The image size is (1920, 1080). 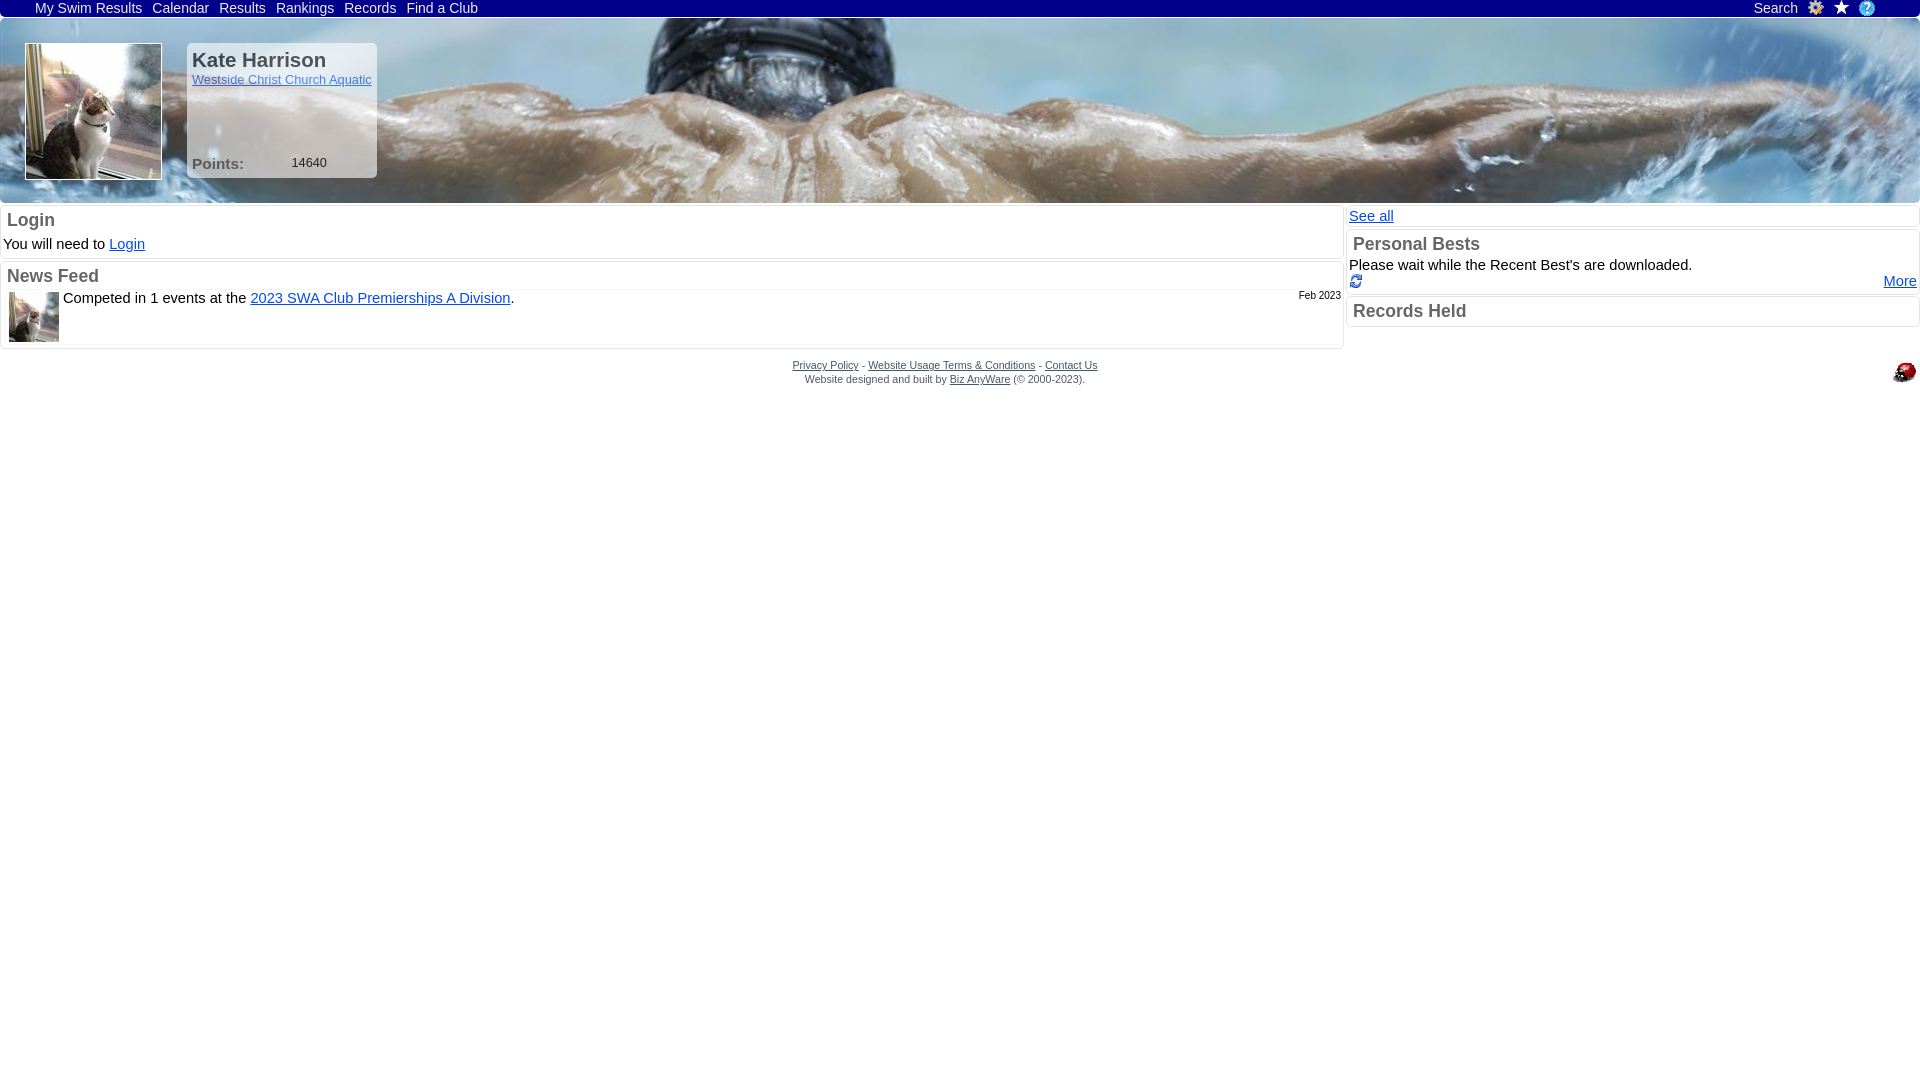 What do you see at coordinates (1842, 9) in the screenshot?
I see `Show favourite page` at bounding box center [1842, 9].